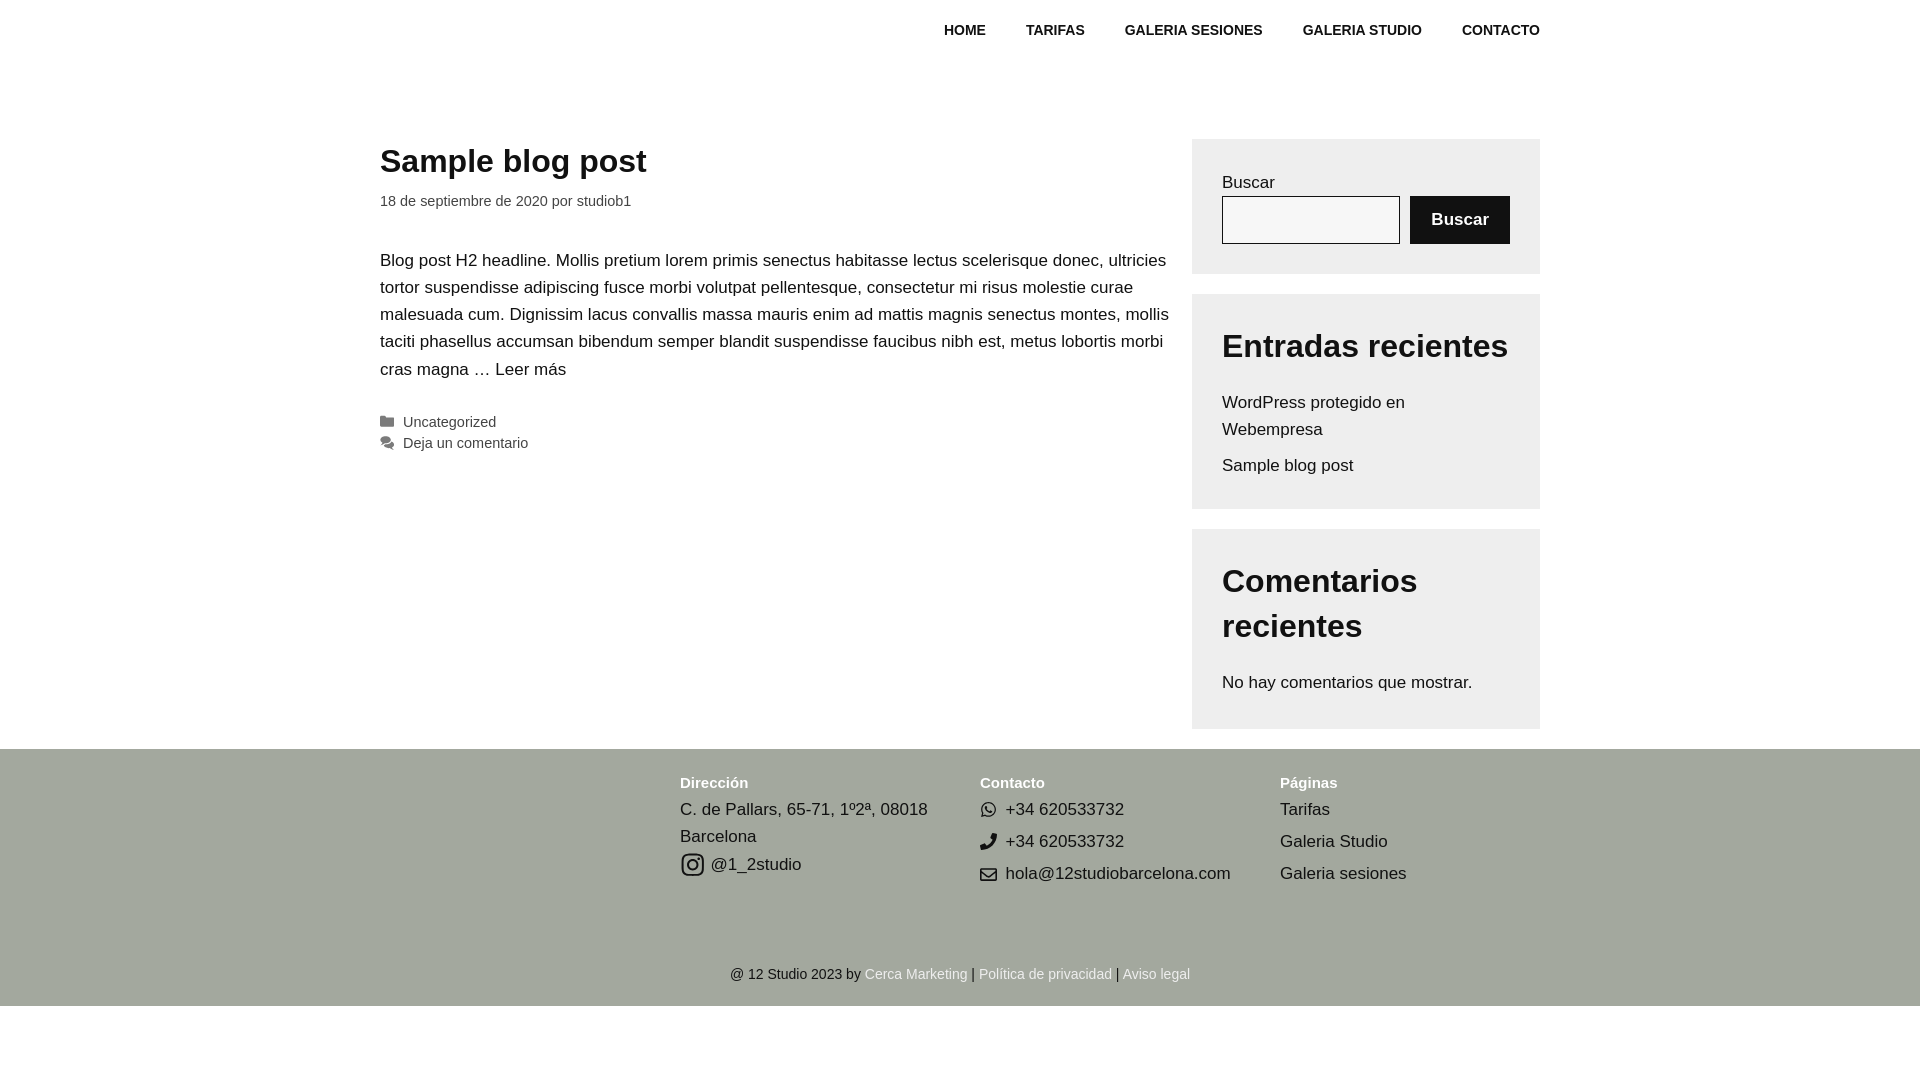 This screenshot has height=1080, width=1920. What do you see at coordinates (1334, 842) in the screenshot?
I see `Galeria Studio` at bounding box center [1334, 842].